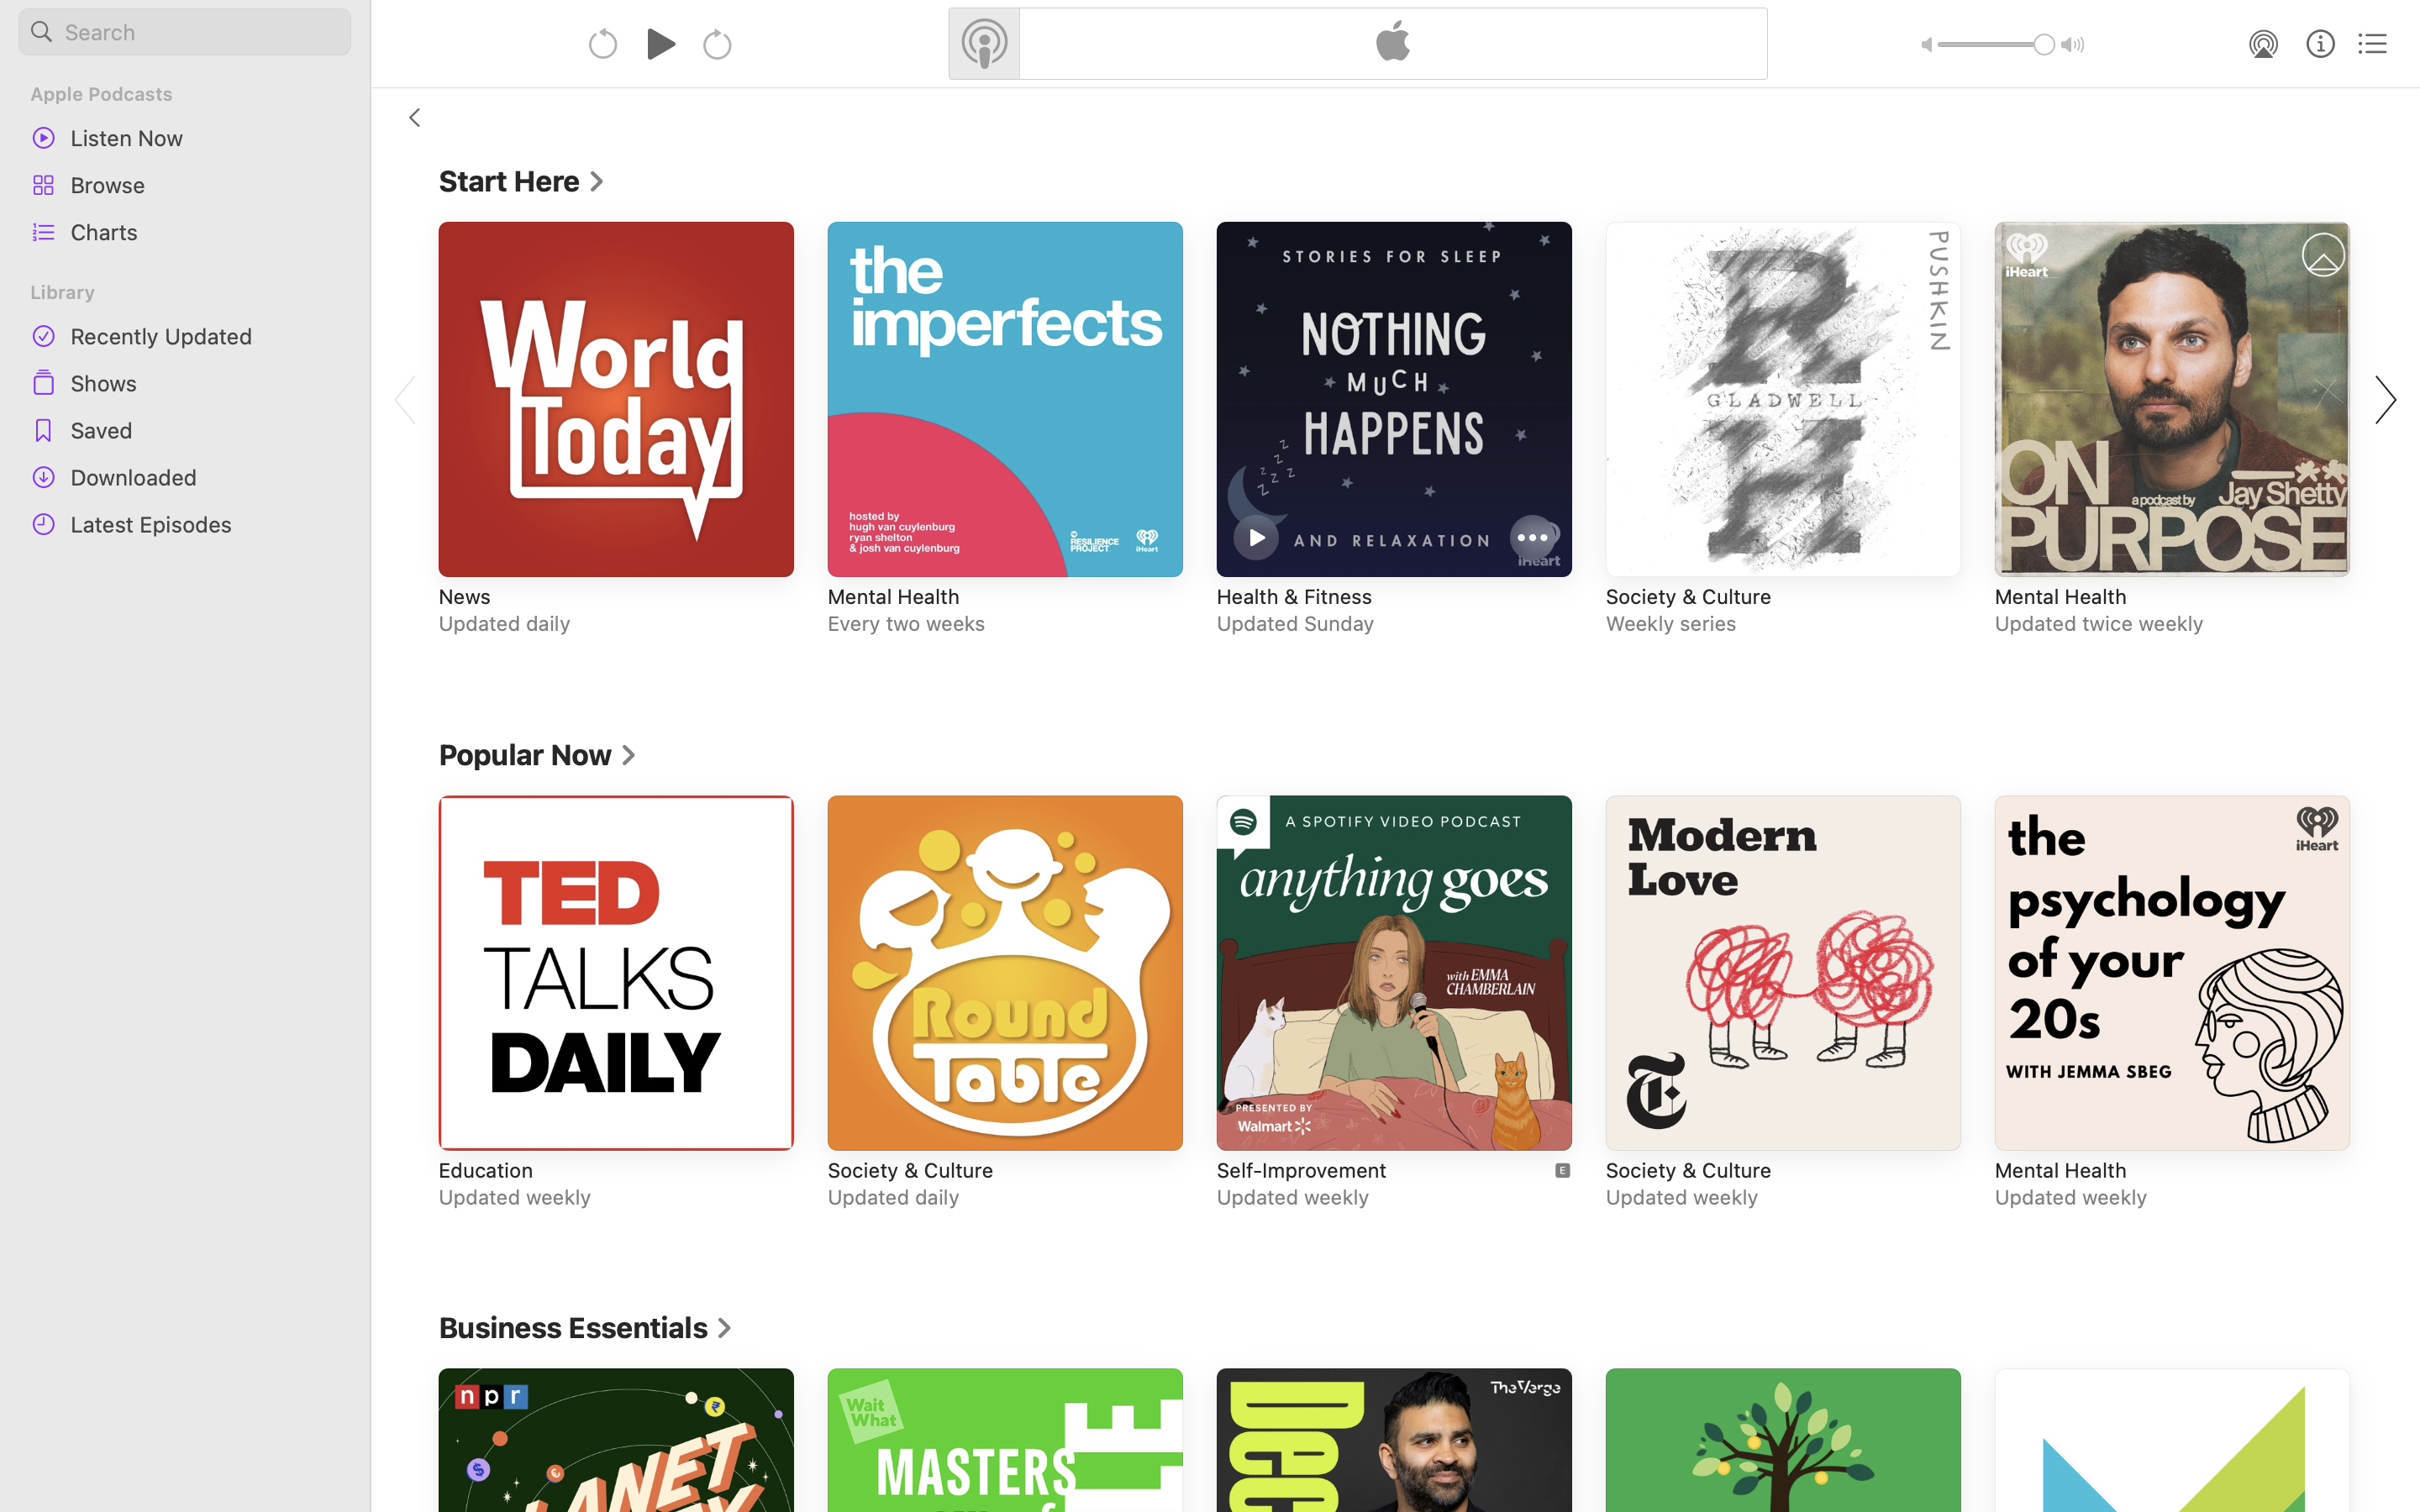 The width and height of the screenshot is (2420, 1512). I want to click on 1.0, so click(1996, 45).